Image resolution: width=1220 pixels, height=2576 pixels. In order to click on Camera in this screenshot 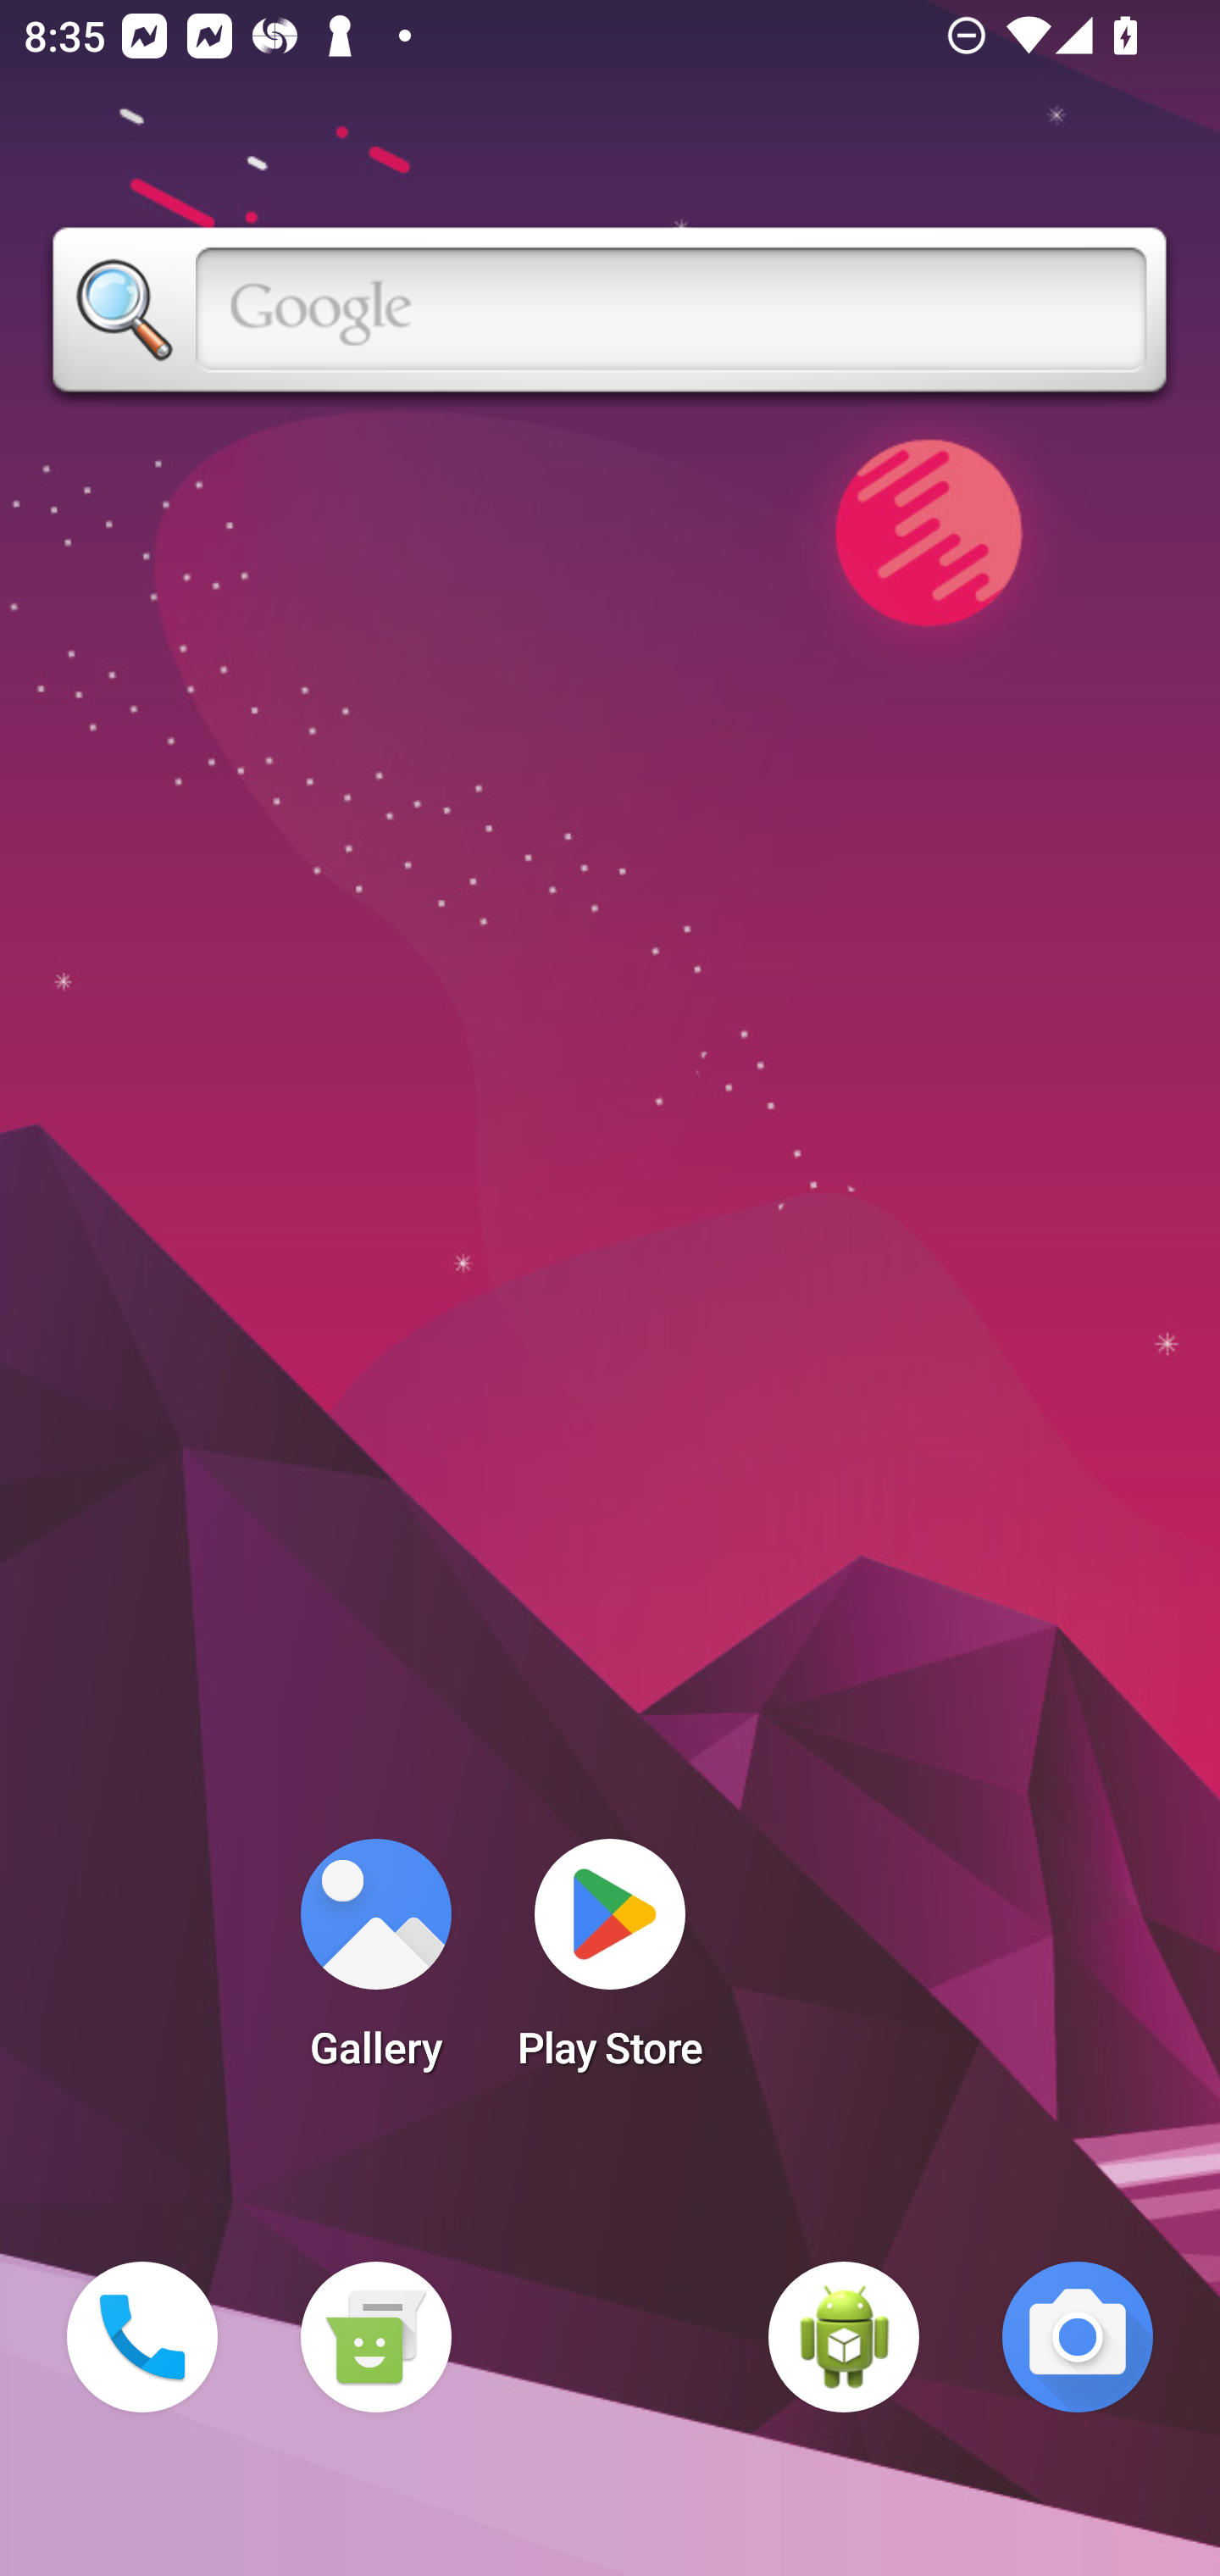, I will do `click(1078, 2337)`.